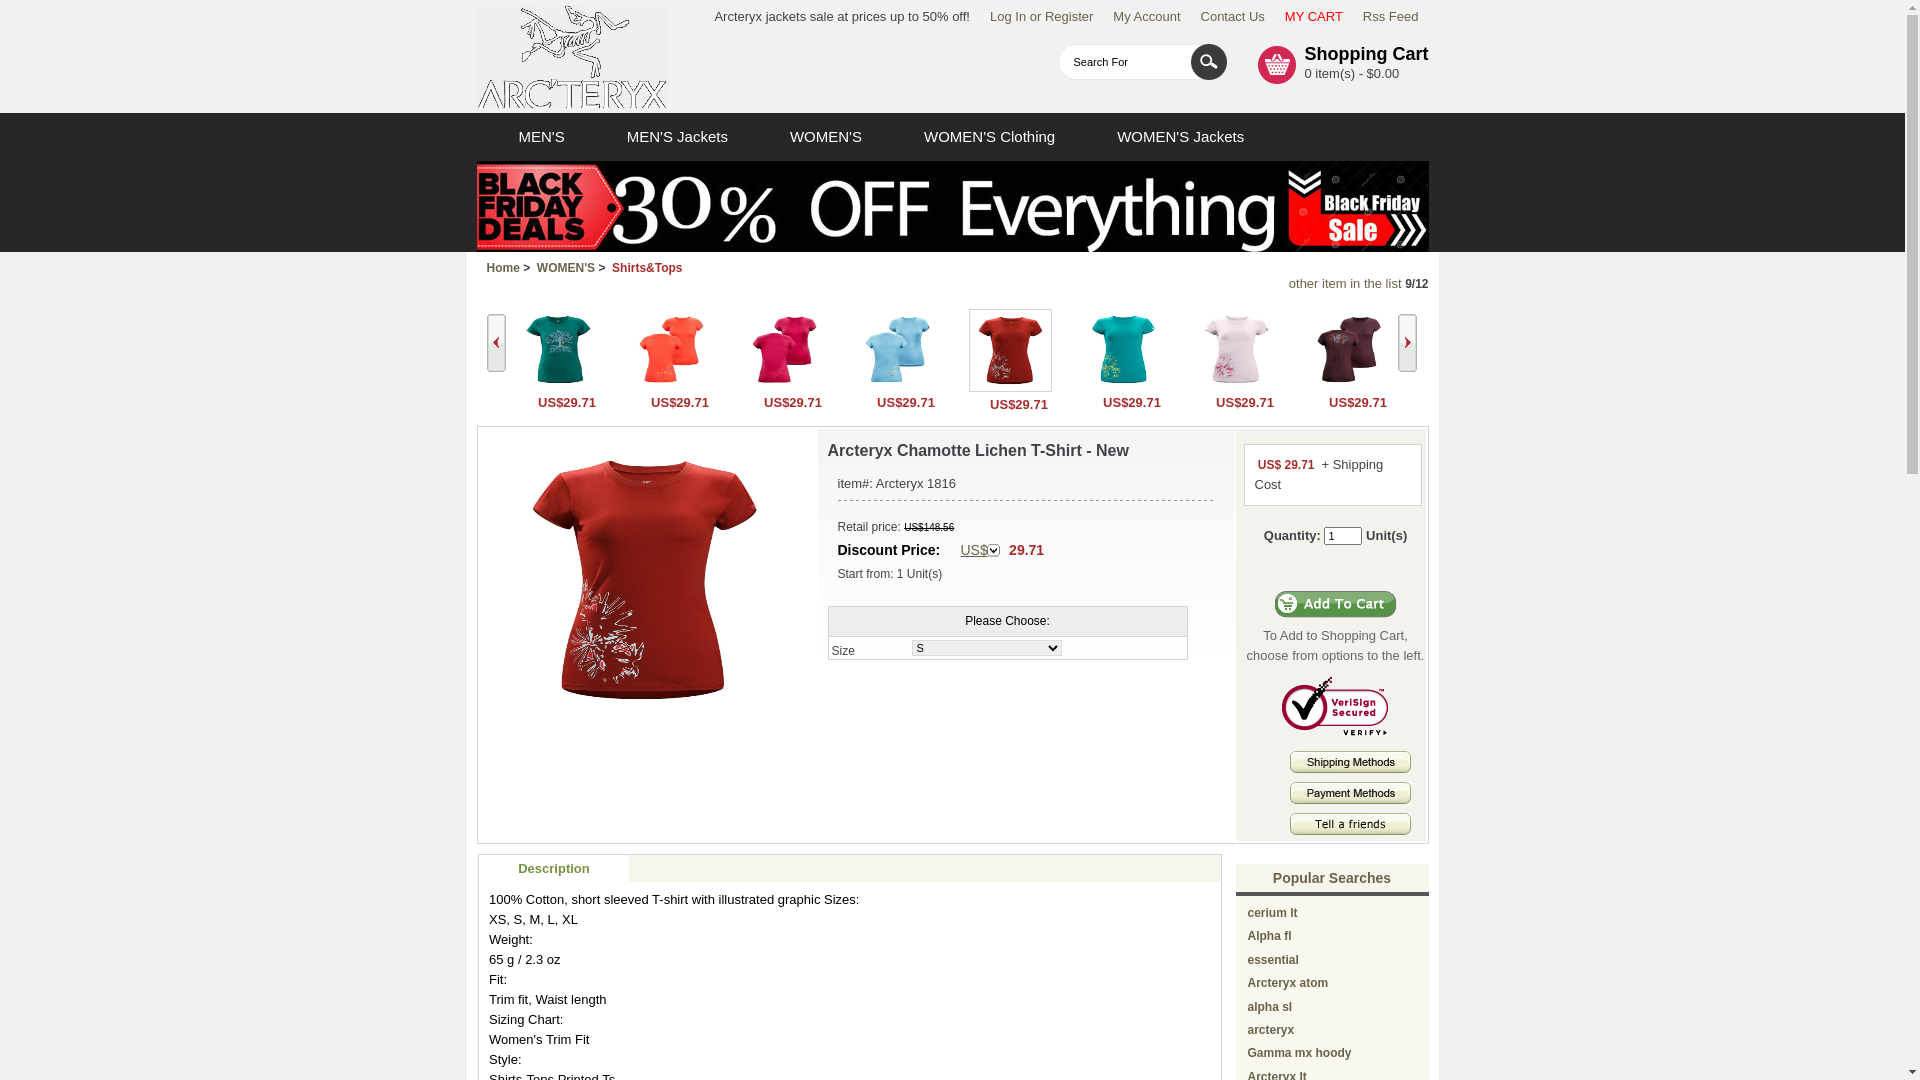  I want to click on Home, so click(502, 268).